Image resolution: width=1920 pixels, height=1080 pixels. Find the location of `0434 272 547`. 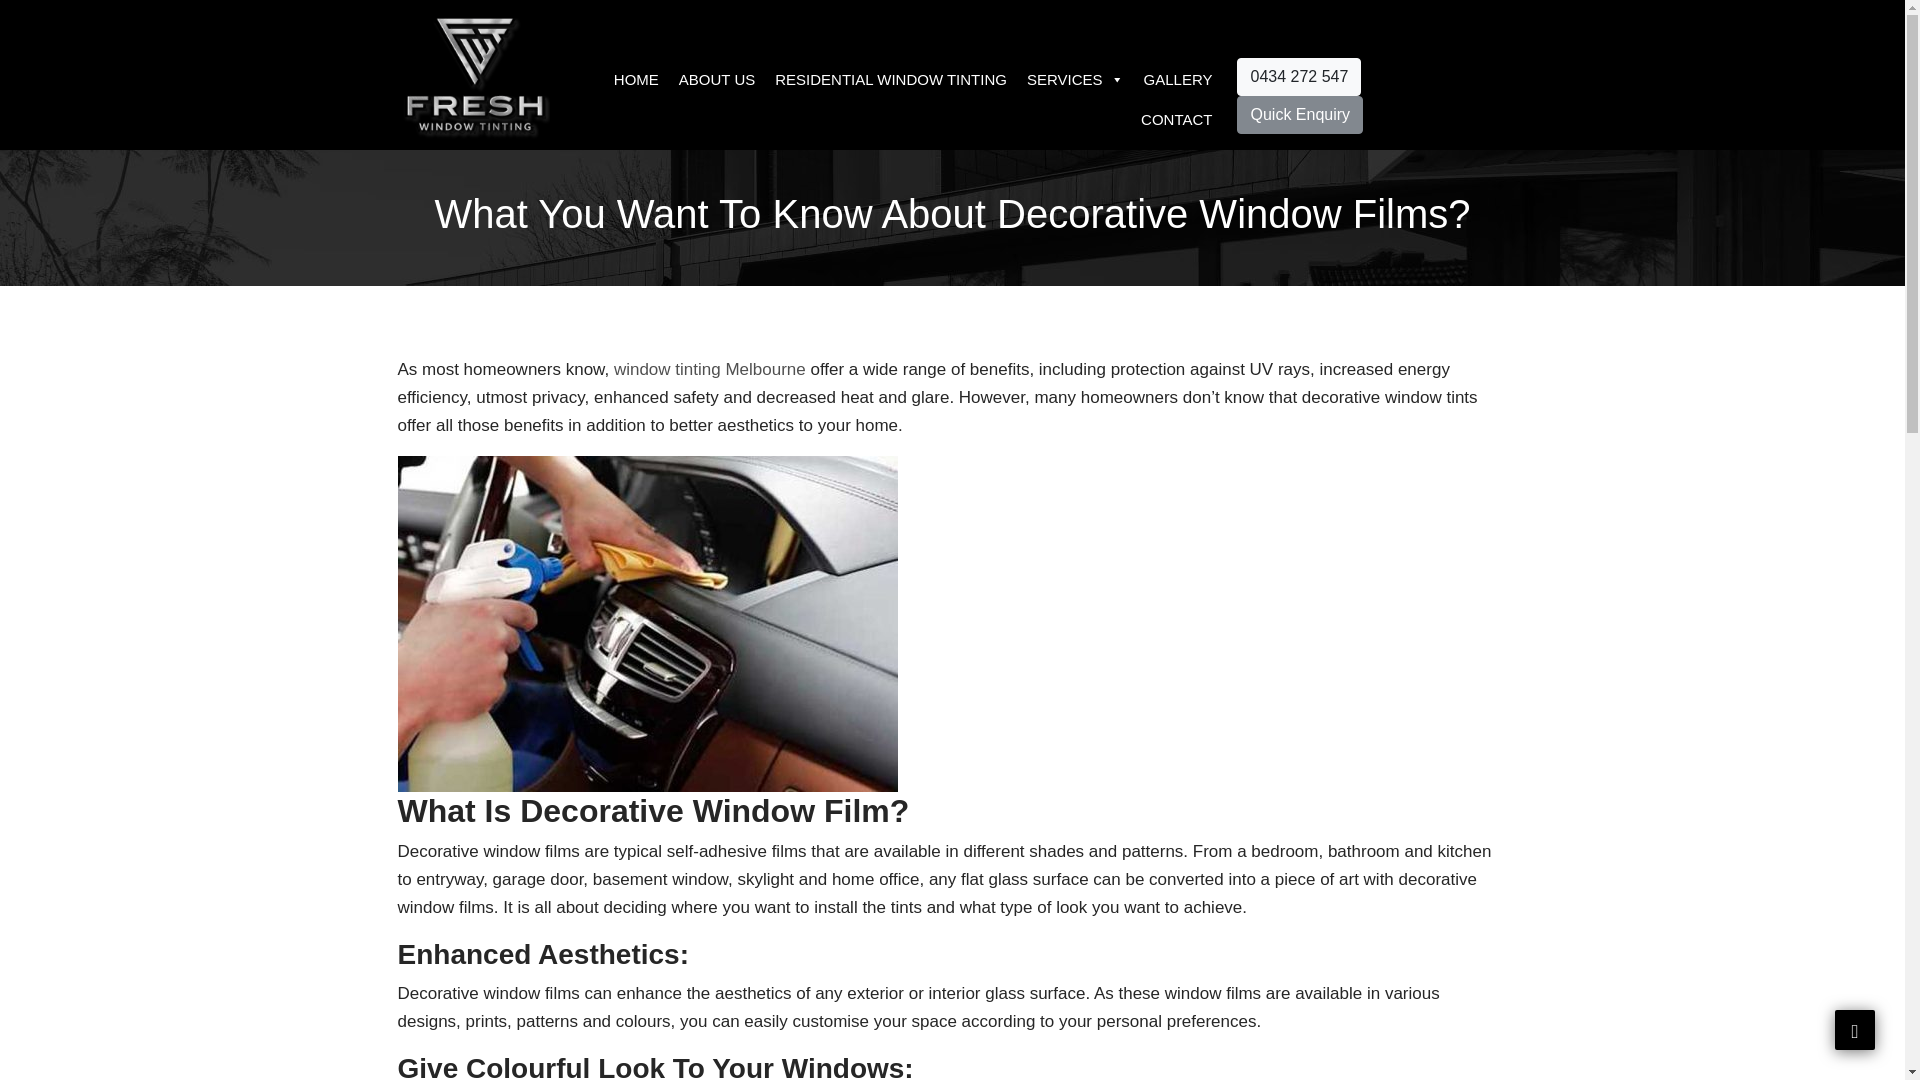

0434 272 547 is located at coordinates (1298, 77).